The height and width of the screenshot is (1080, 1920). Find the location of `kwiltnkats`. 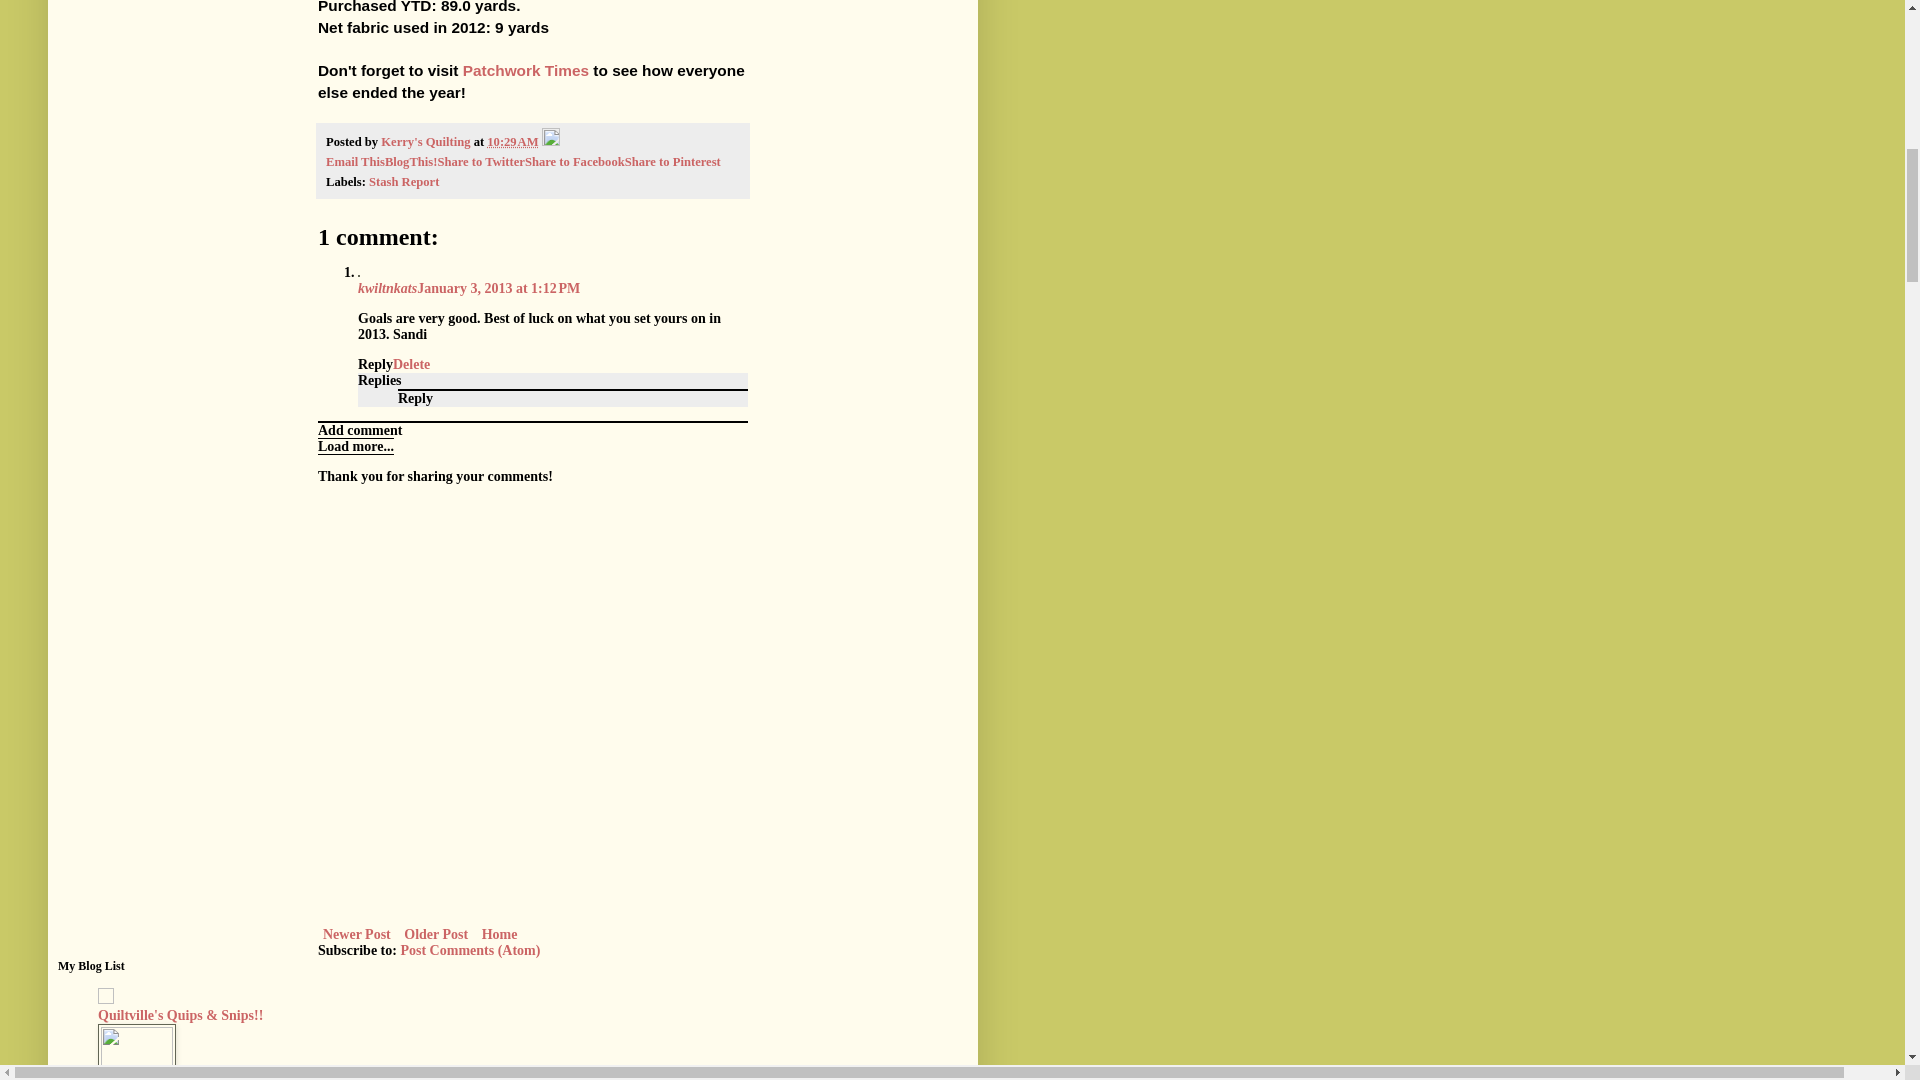

kwiltnkats is located at coordinates (386, 286).